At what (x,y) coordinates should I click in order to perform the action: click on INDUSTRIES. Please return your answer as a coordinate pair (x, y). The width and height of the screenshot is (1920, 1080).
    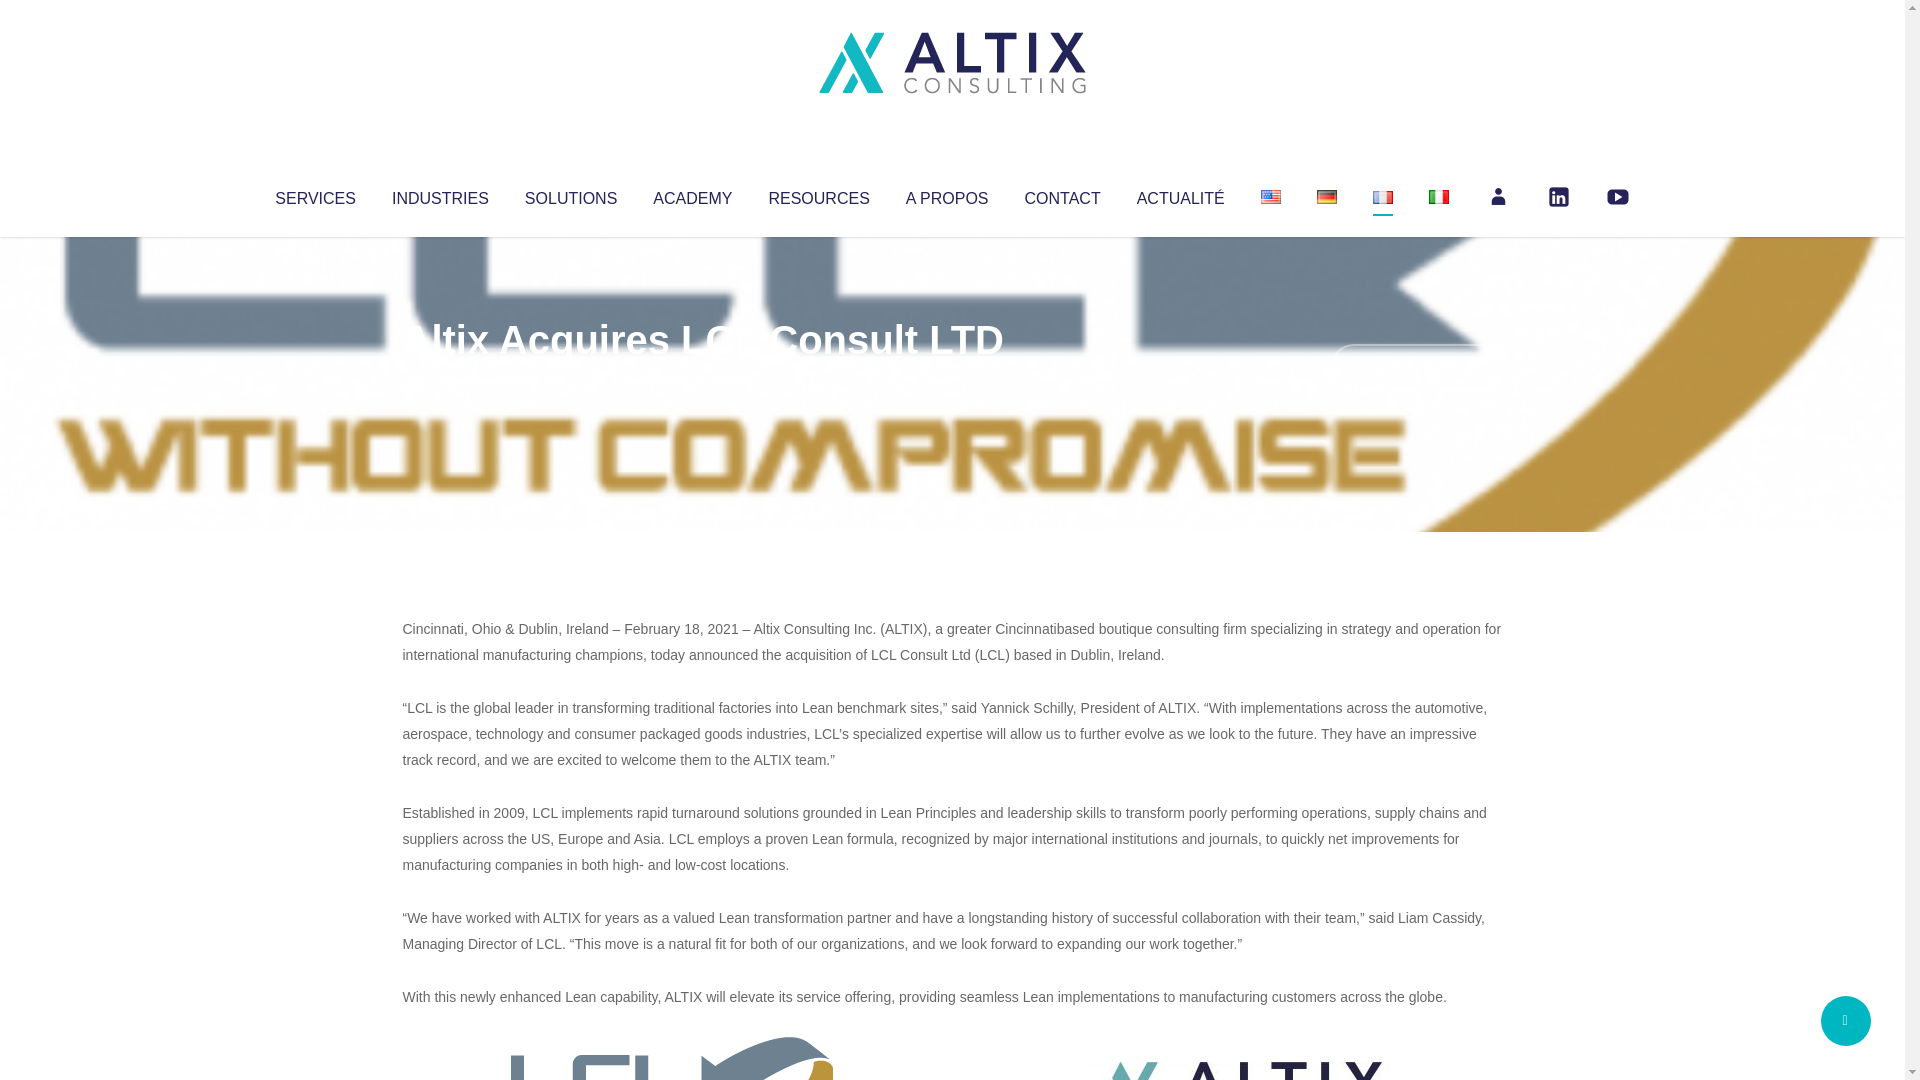
    Looking at the image, I should click on (440, 194).